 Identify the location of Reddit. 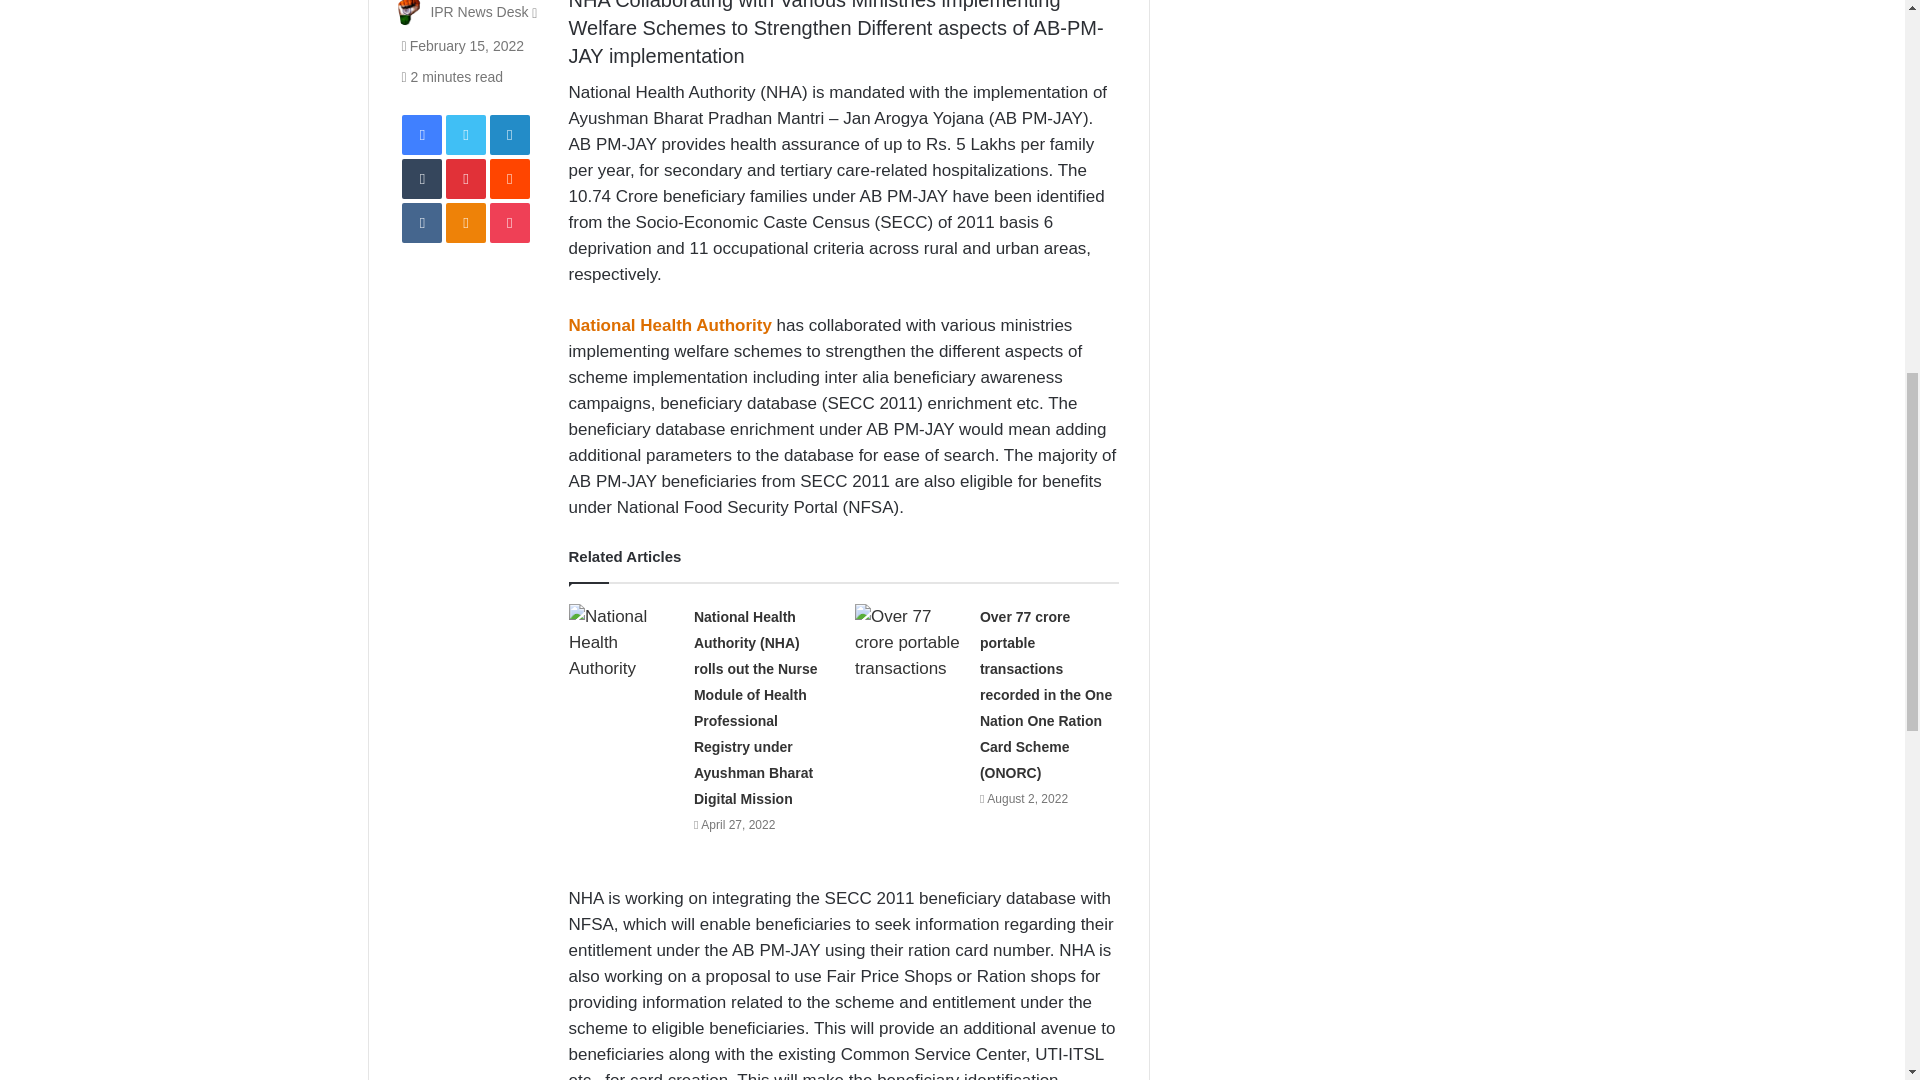
(509, 178).